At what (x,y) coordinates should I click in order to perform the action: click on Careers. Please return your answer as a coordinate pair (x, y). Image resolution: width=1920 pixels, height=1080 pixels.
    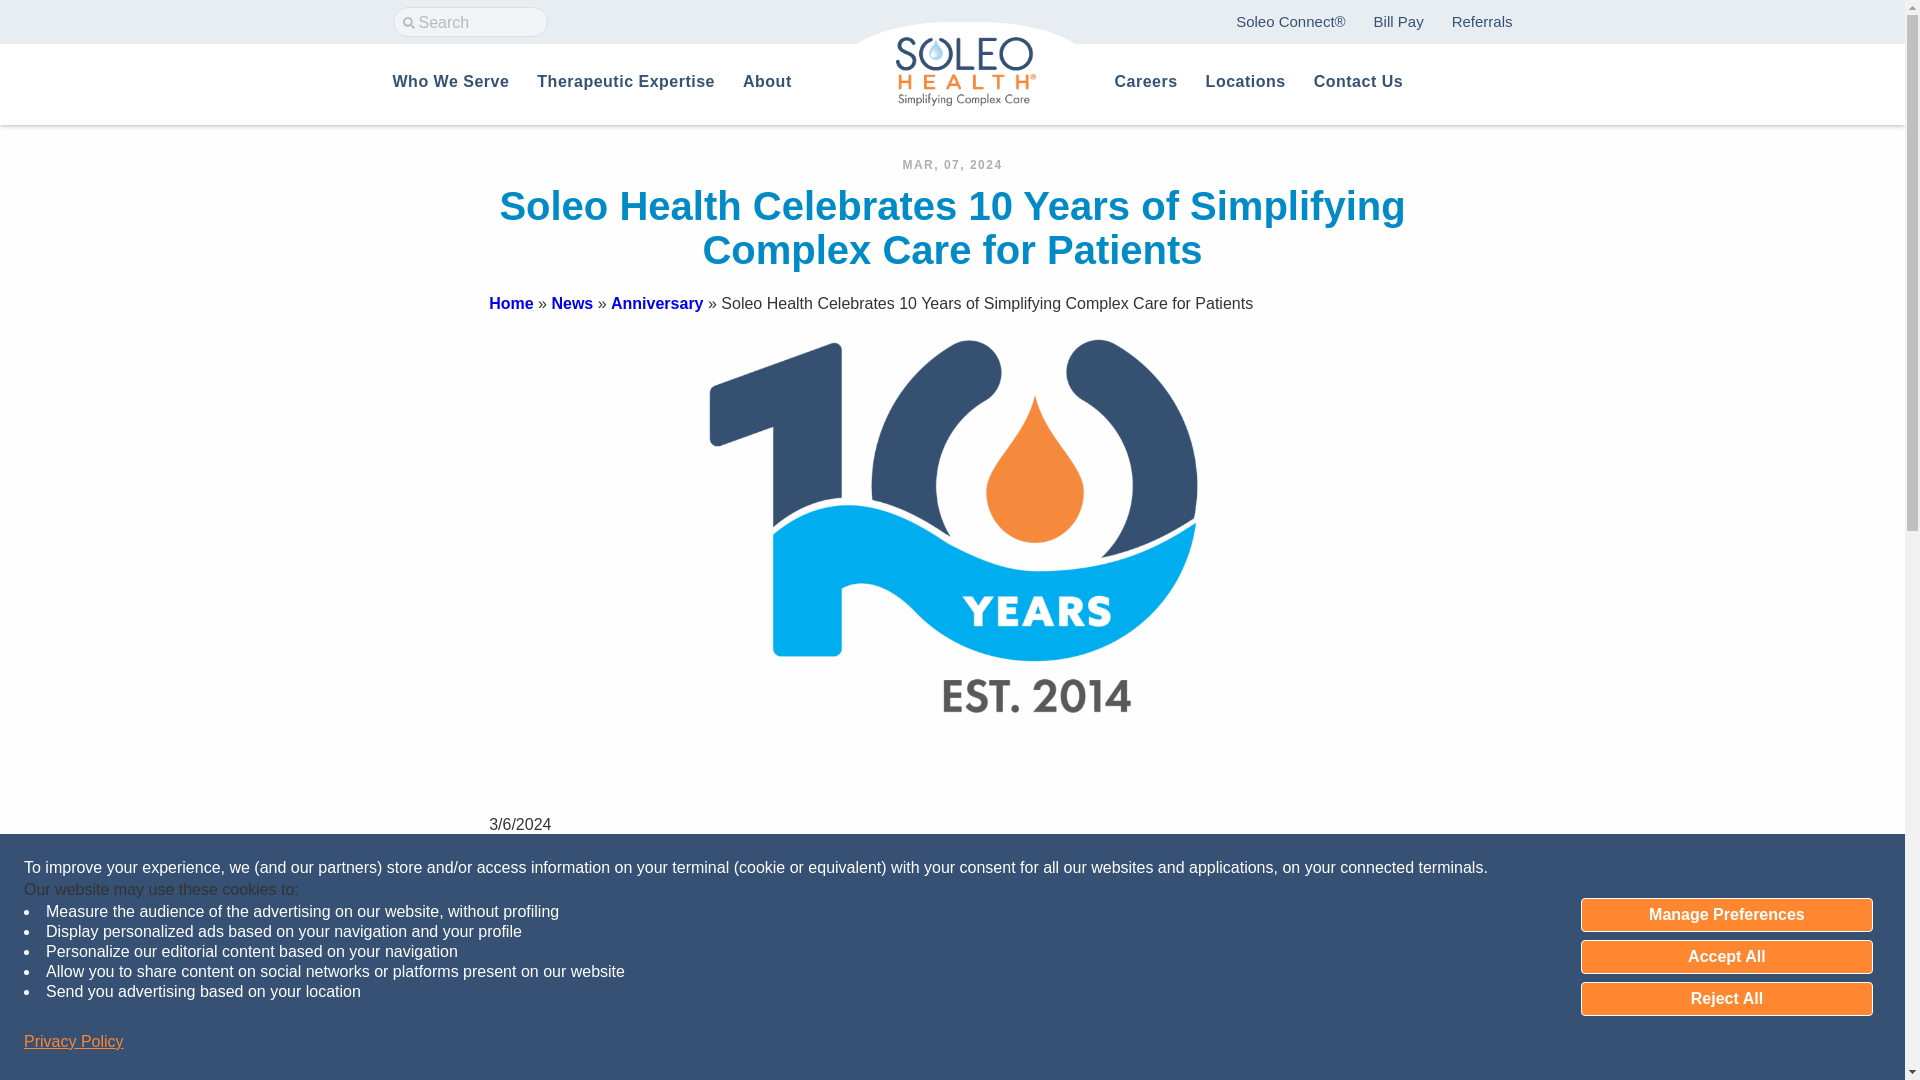
    Looking at the image, I should click on (1144, 80).